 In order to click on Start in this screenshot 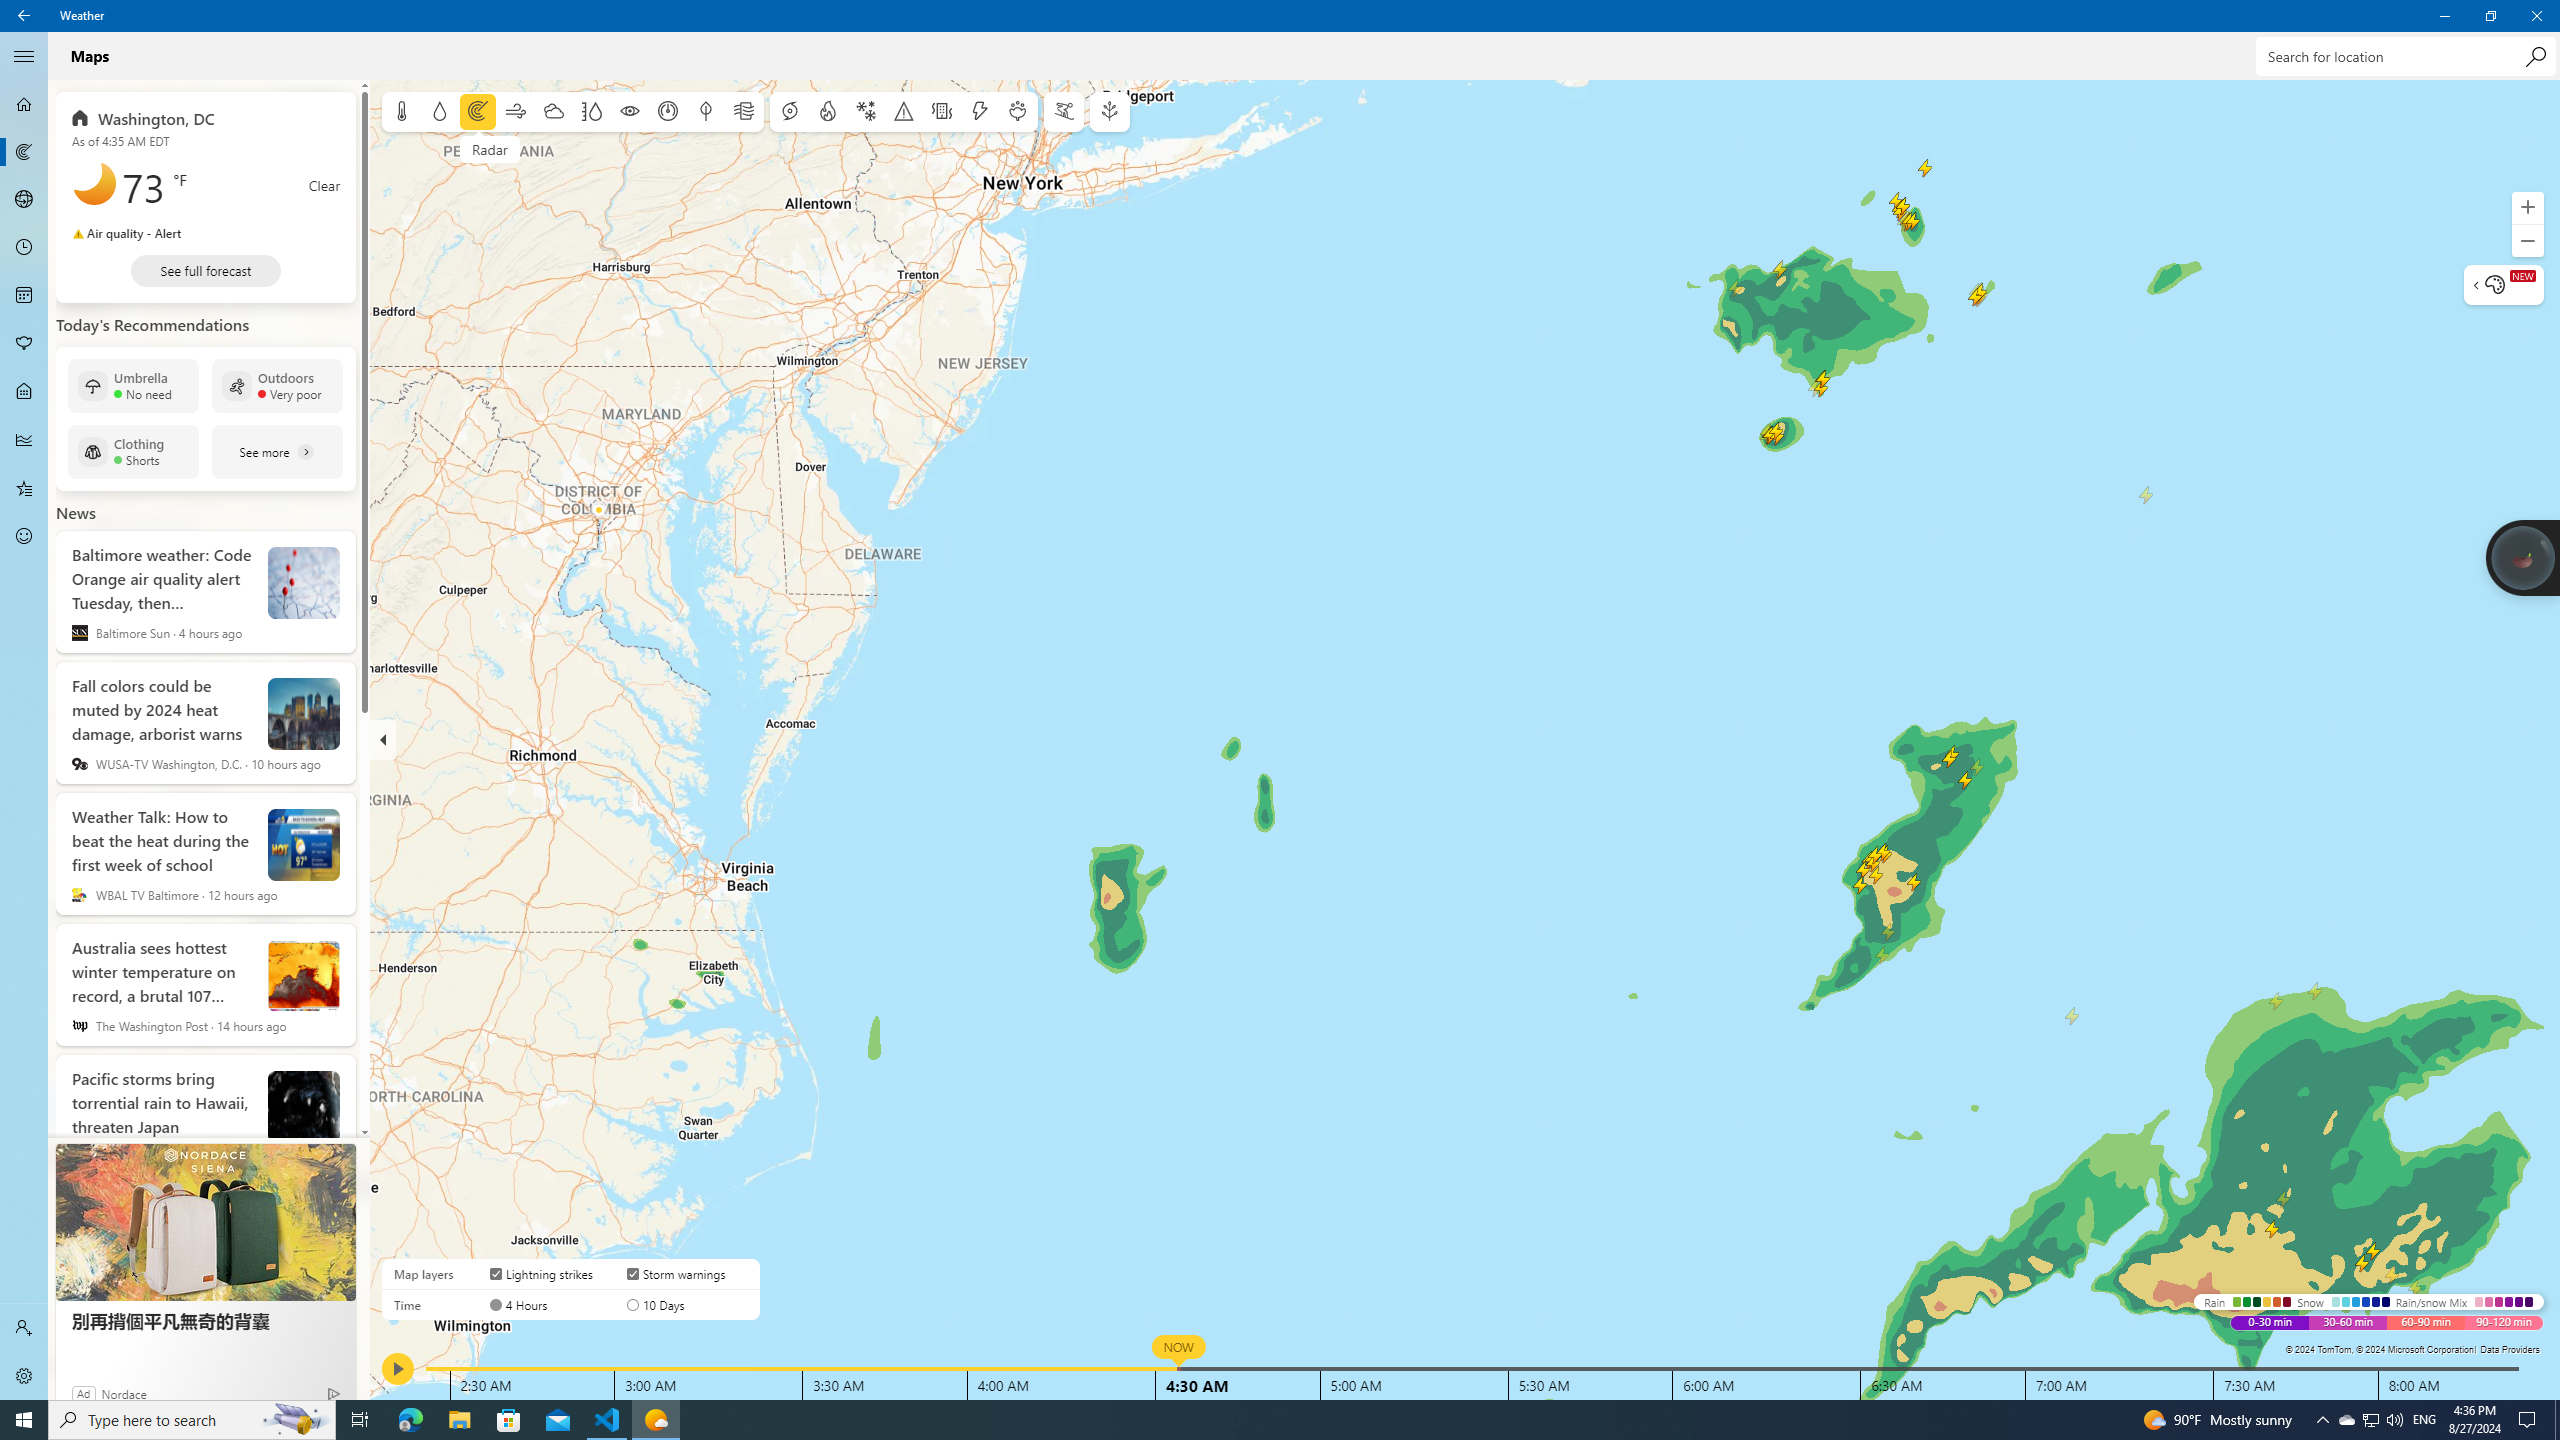, I will do `click(24, 200)`.